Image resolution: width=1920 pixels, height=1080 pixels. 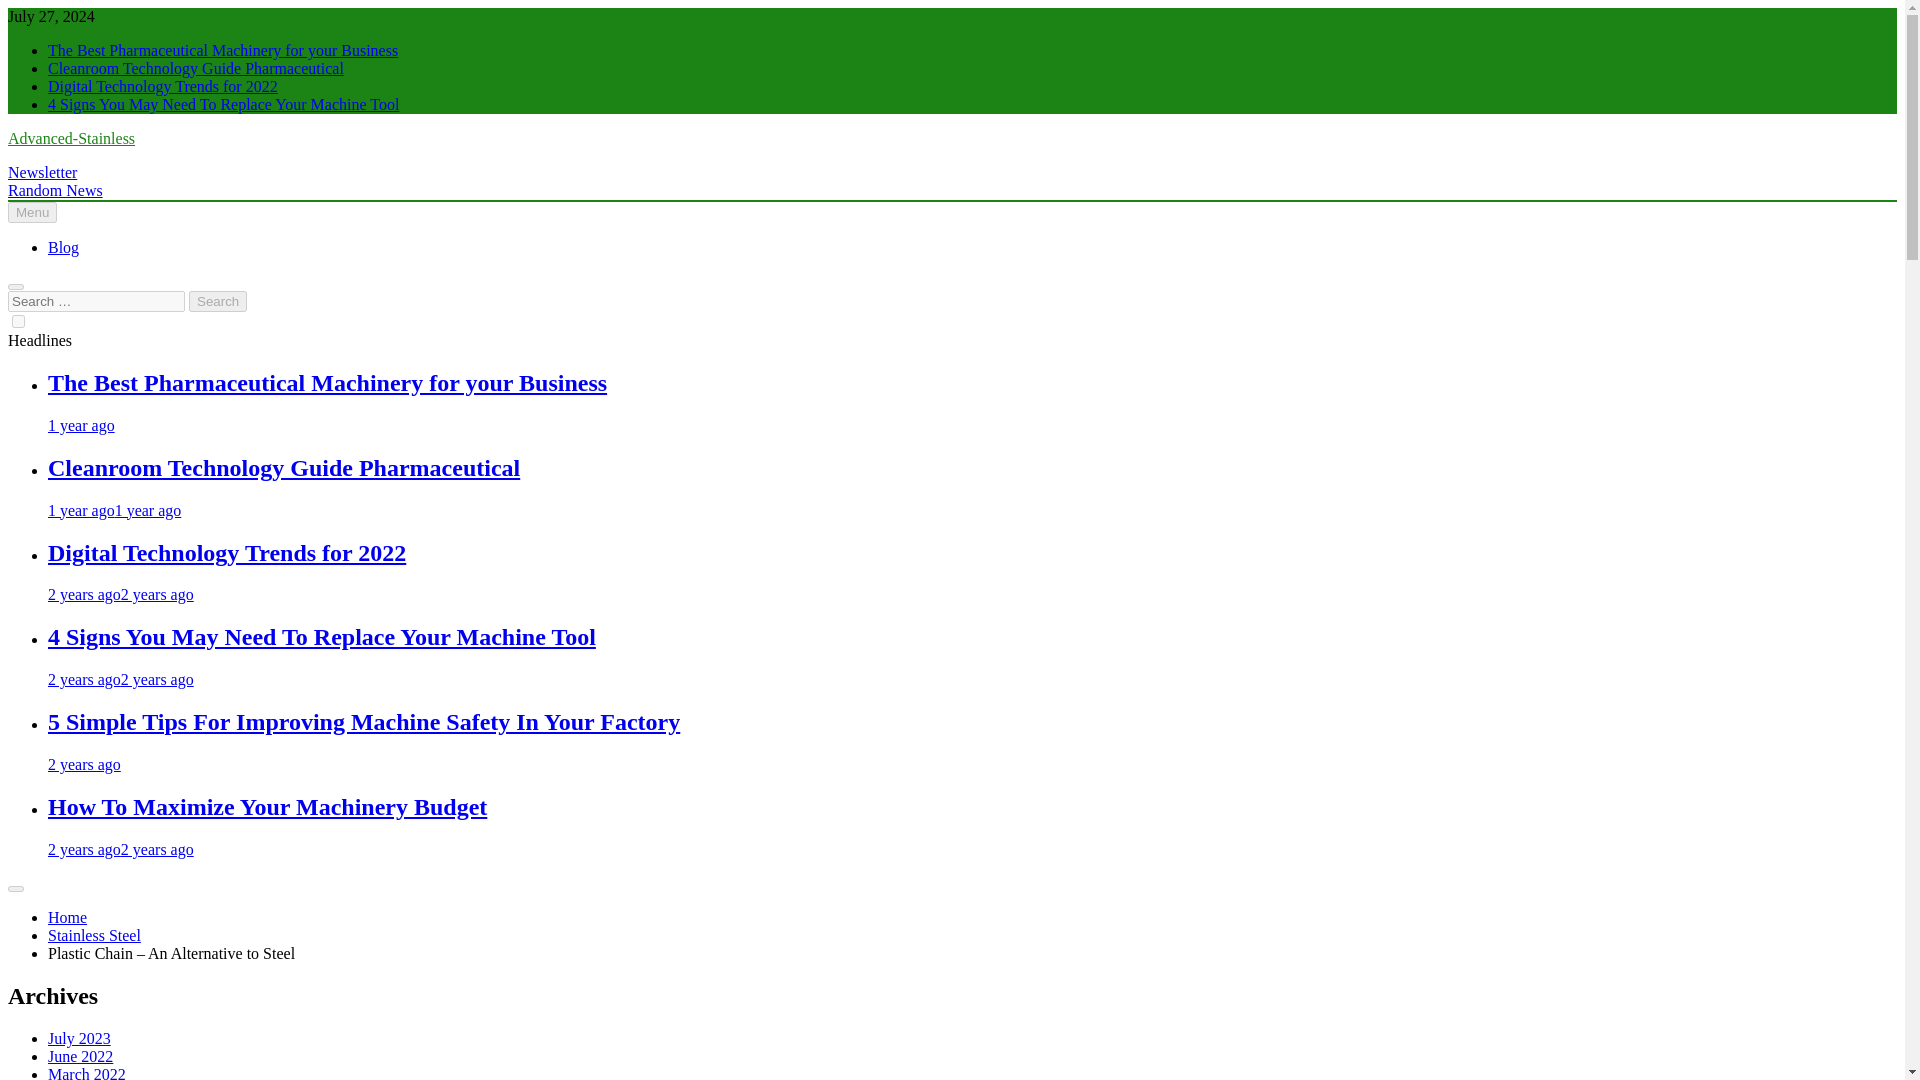 What do you see at coordinates (80, 1038) in the screenshot?
I see `July 2023` at bounding box center [80, 1038].